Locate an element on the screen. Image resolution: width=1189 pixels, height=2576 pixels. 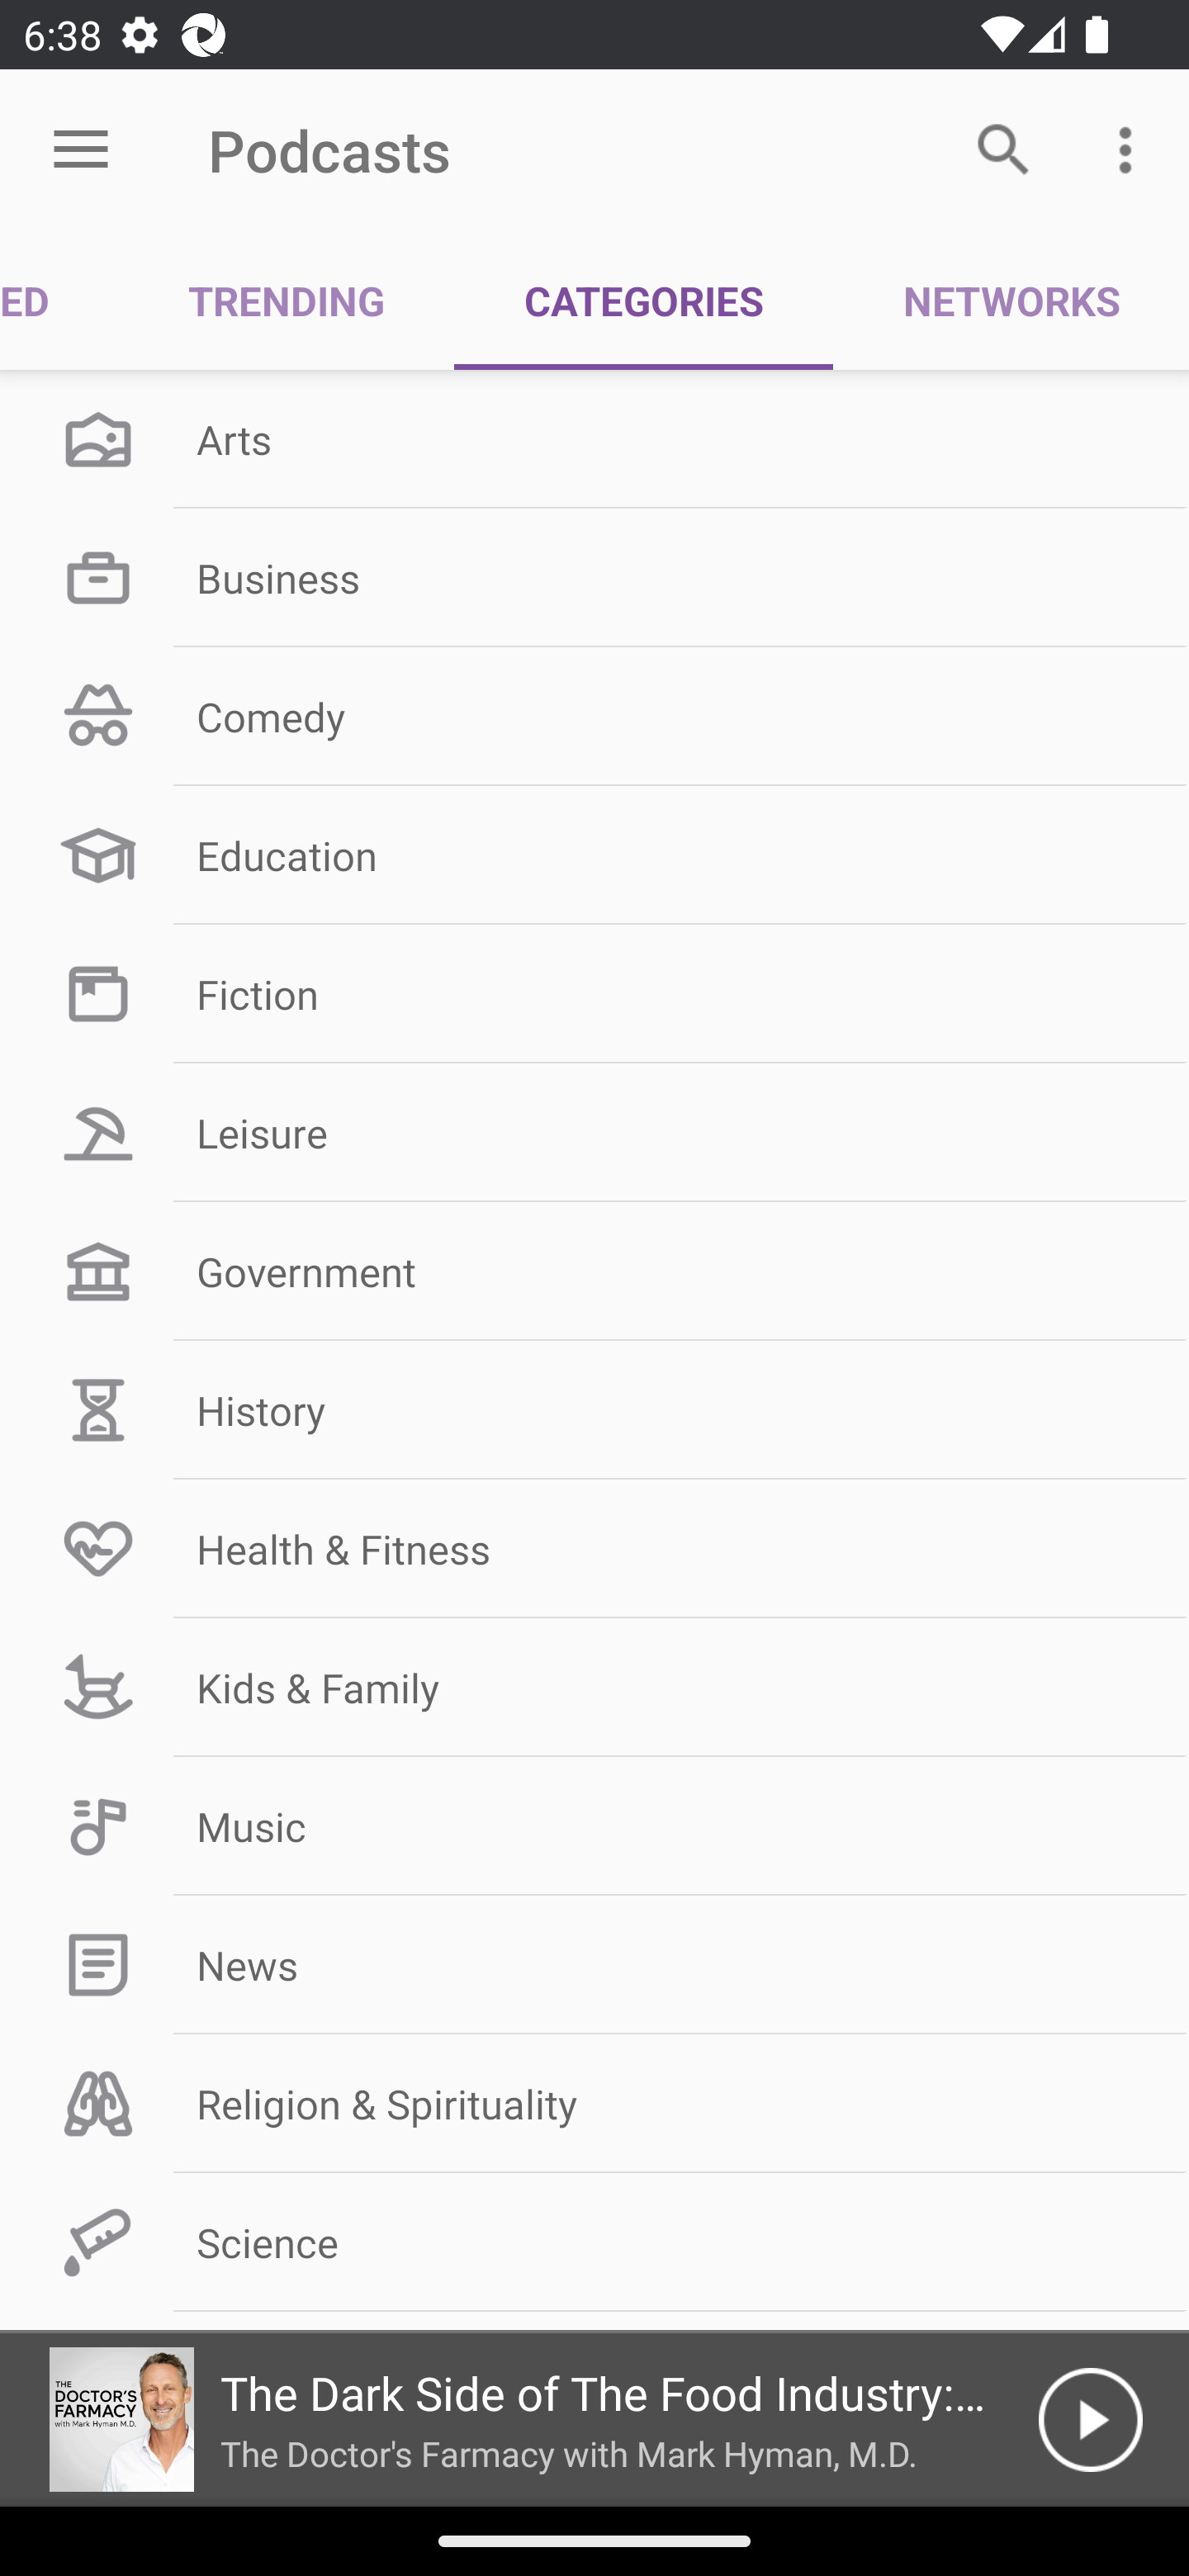
Fiction is located at coordinates (594, 994).